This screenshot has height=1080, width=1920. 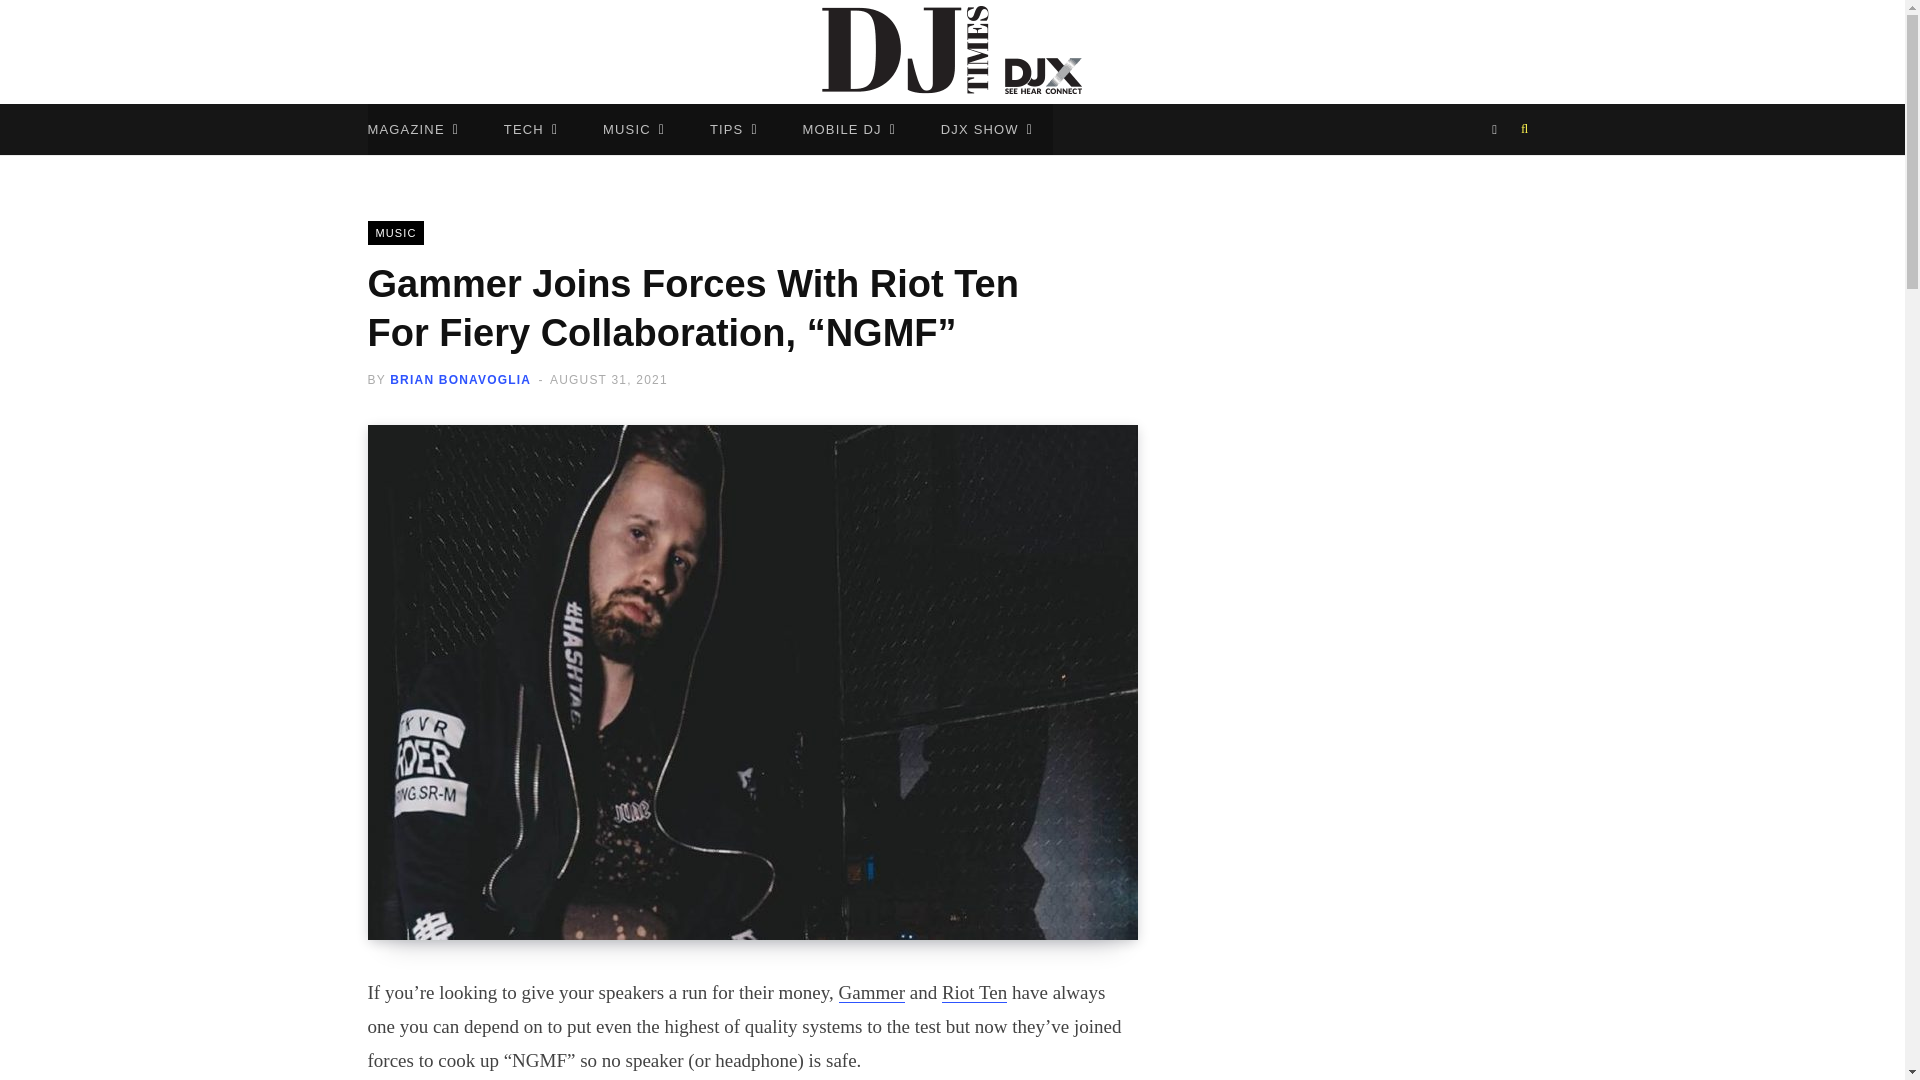 What do you see at coordinates (952, 52) in the screenshot?
I see `The Nexus of All Things DJ` at bounding box center [952, 52].